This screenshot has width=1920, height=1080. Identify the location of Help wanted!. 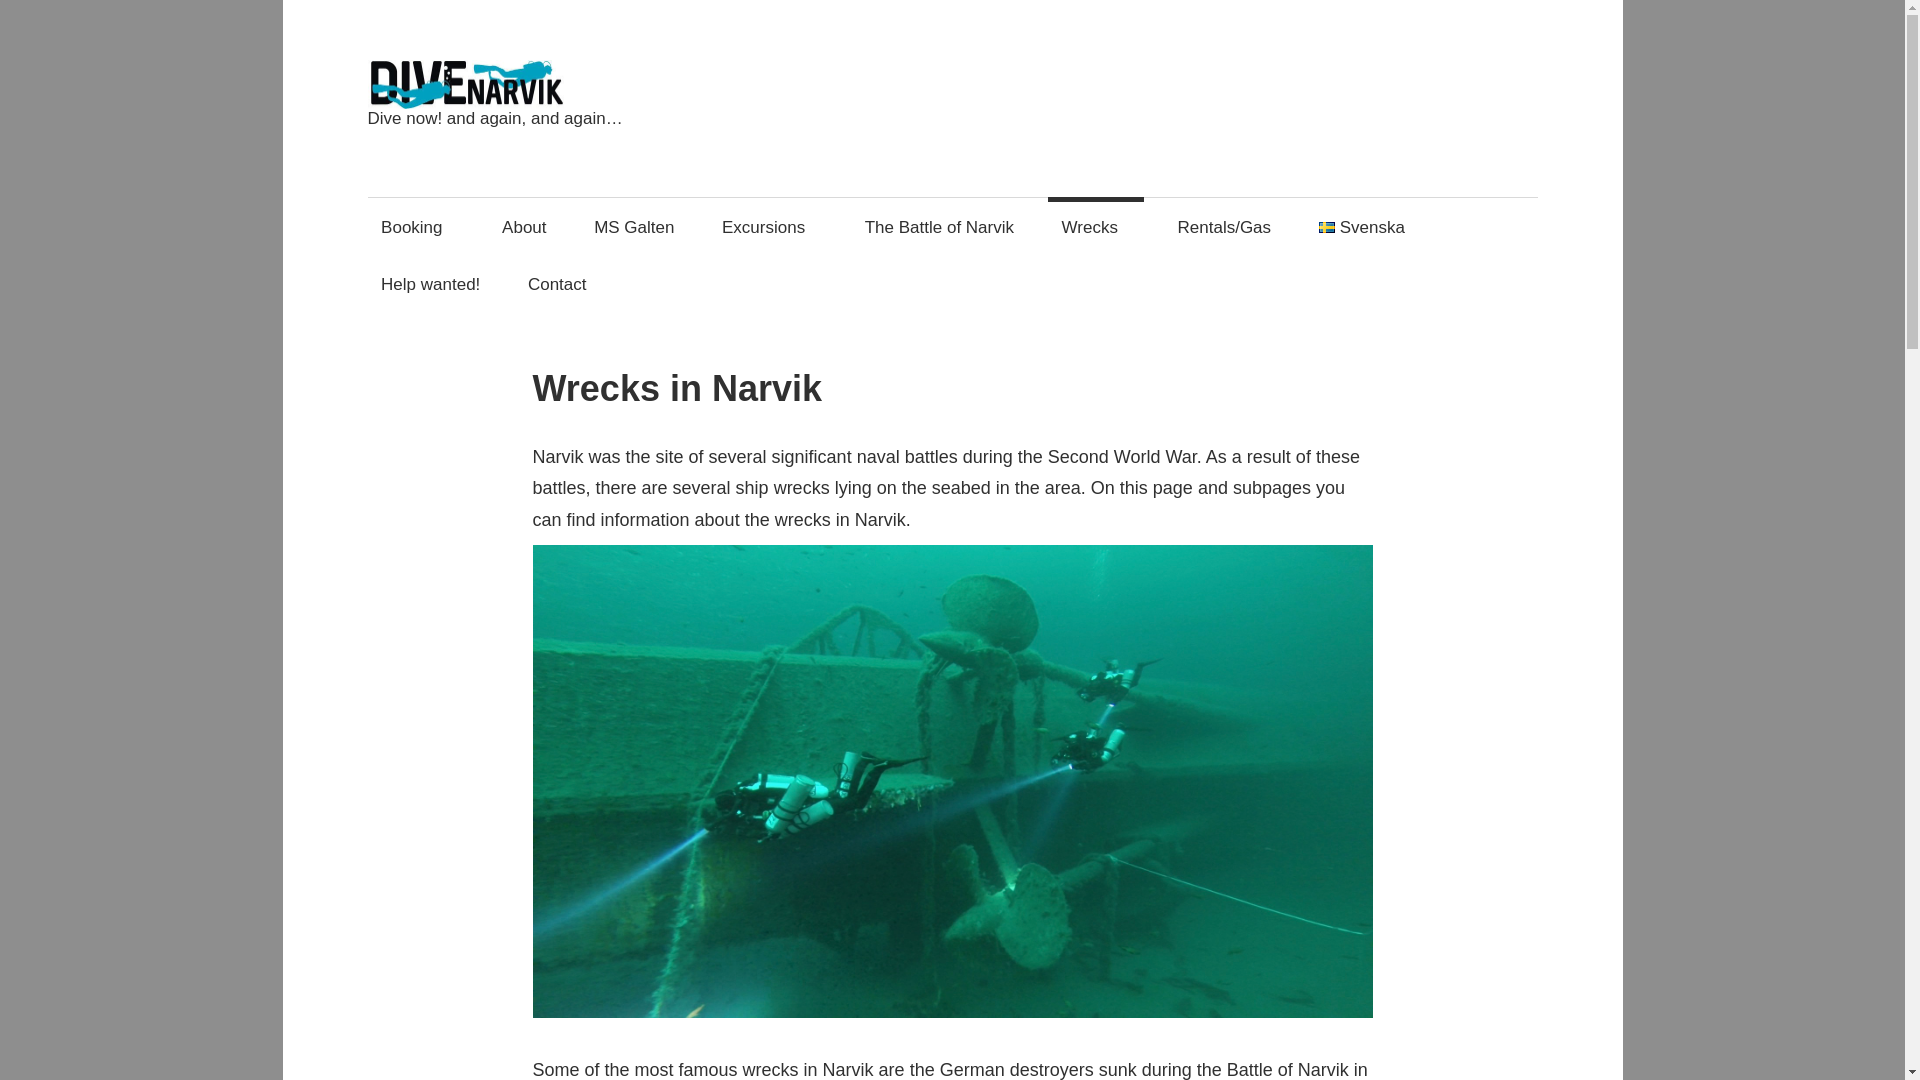
(430, 284).